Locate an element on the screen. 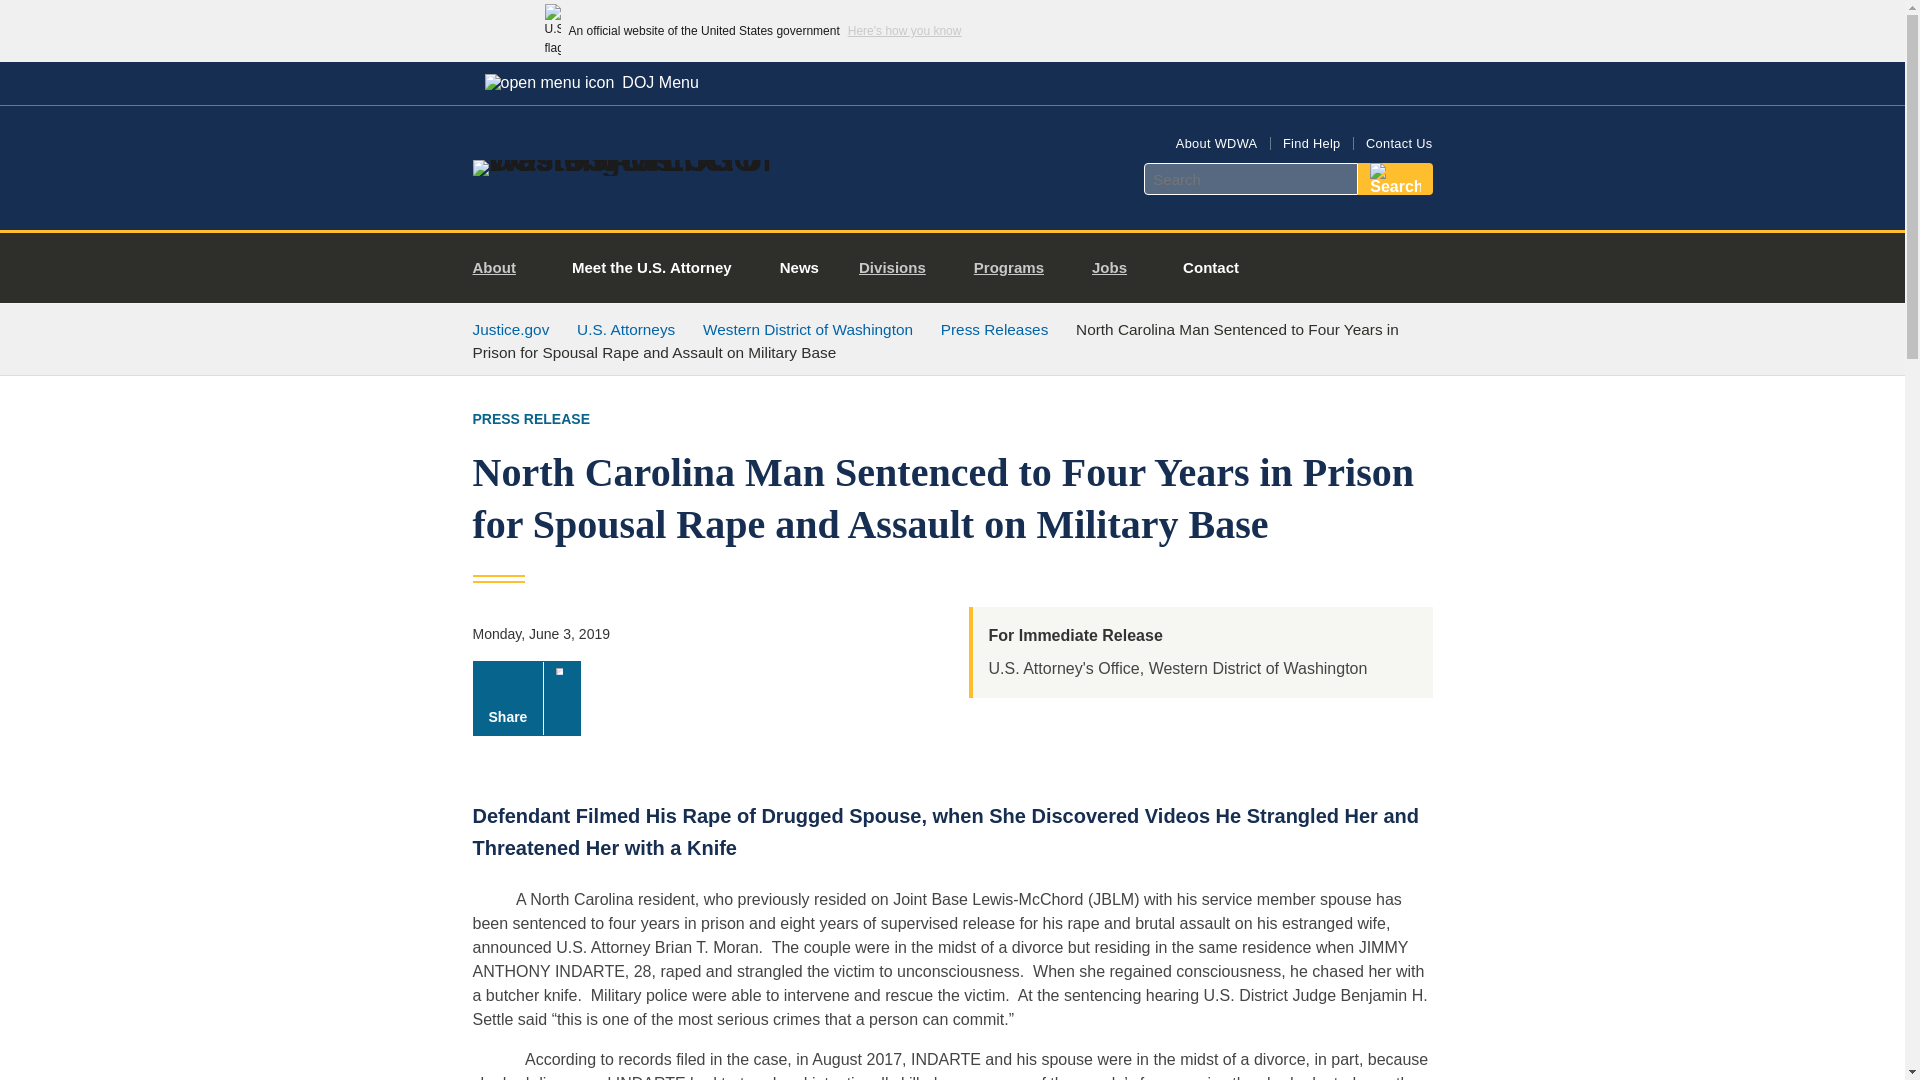 The width and height of the screenshot is (1920, 1080). Divisions is located at coordinates (900, 268).